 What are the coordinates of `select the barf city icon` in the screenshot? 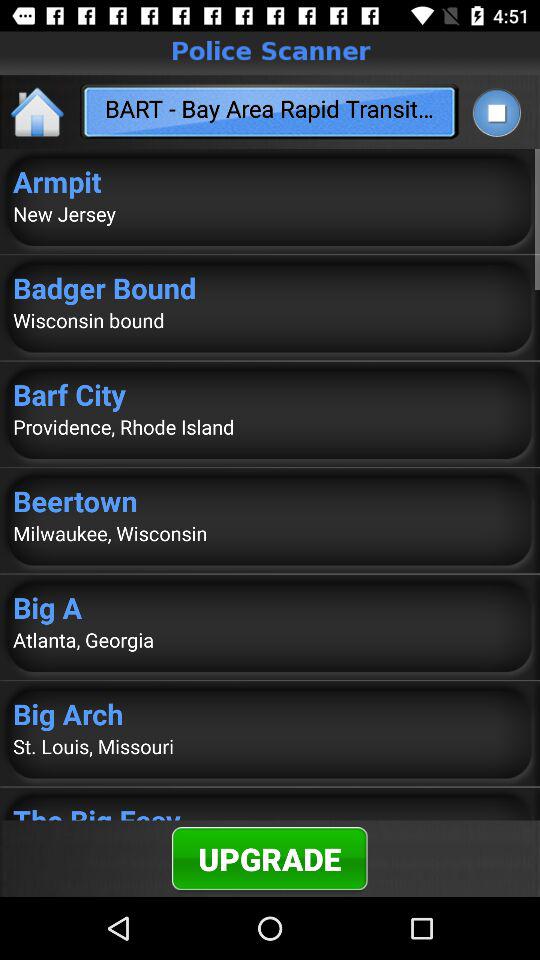 It's located at (270, 394).